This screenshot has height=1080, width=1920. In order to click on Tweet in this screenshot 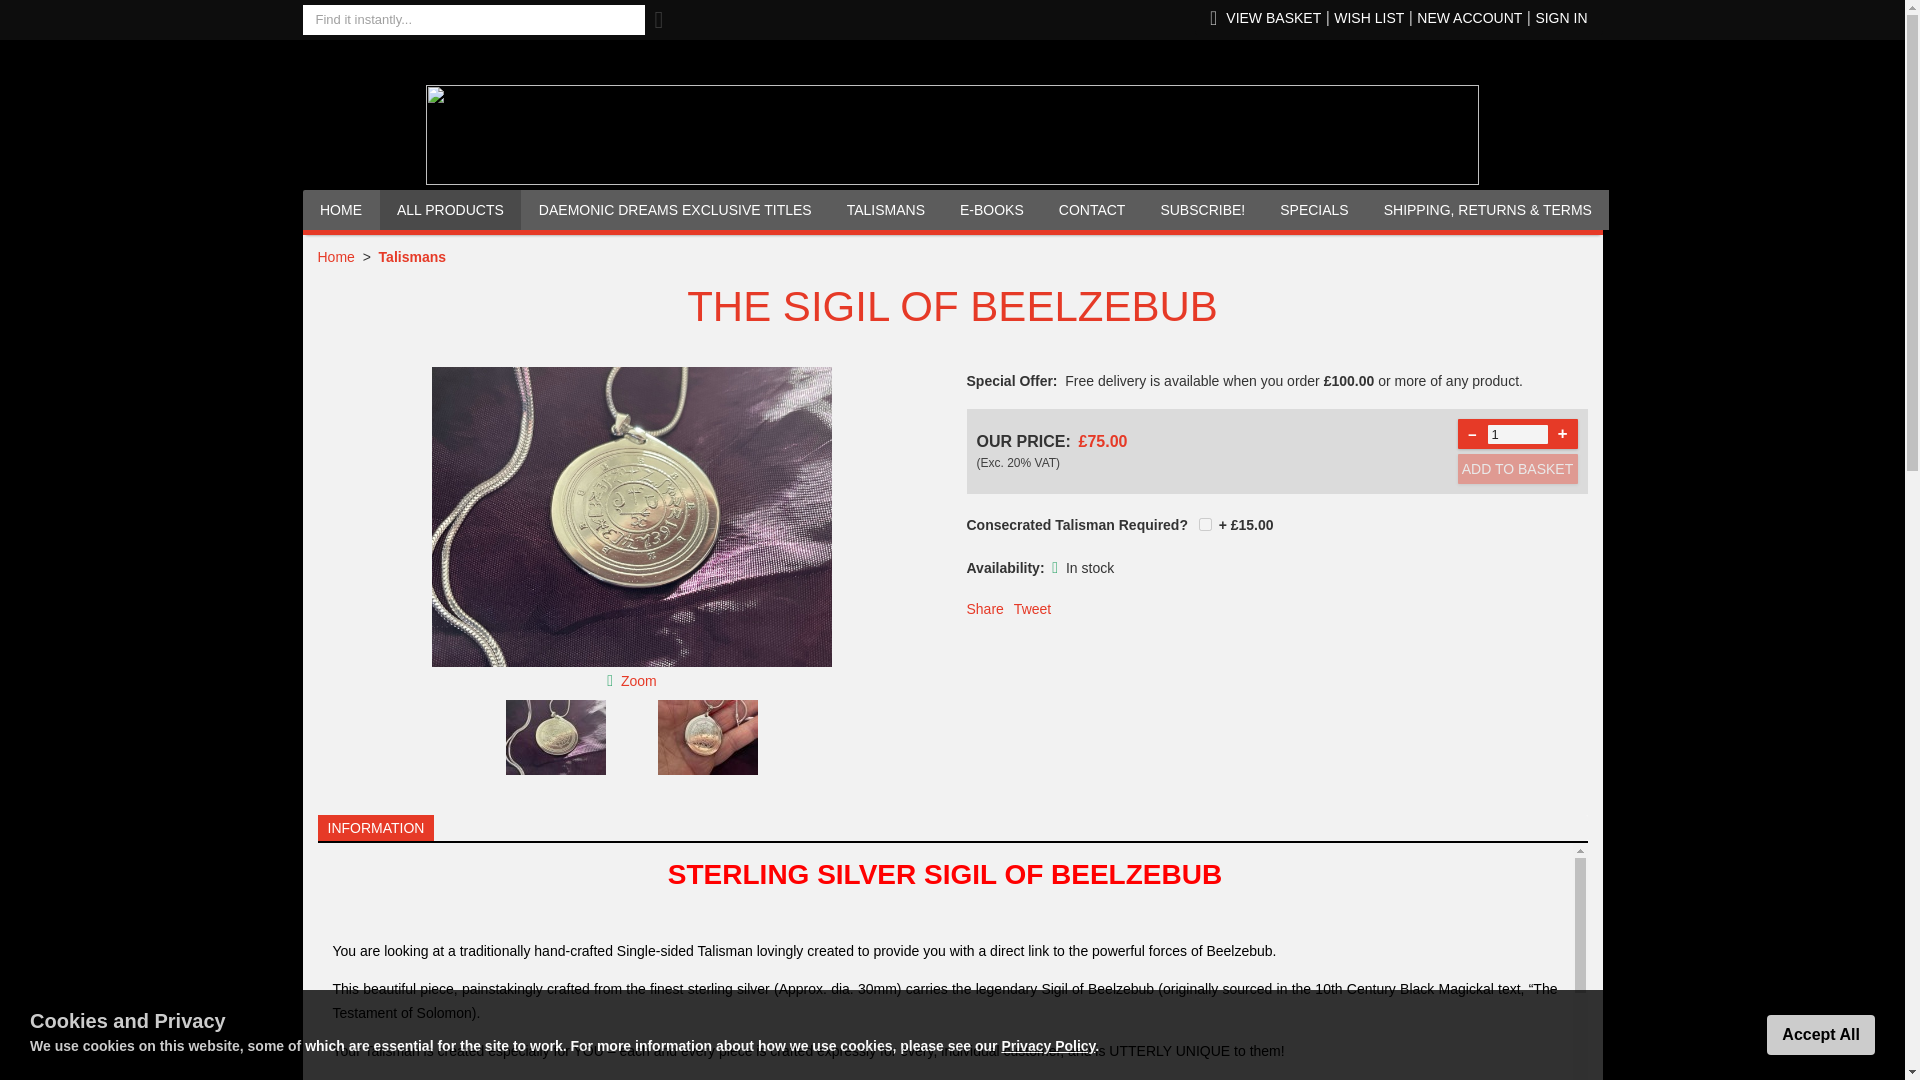, I will do `click(1032, 608)`.